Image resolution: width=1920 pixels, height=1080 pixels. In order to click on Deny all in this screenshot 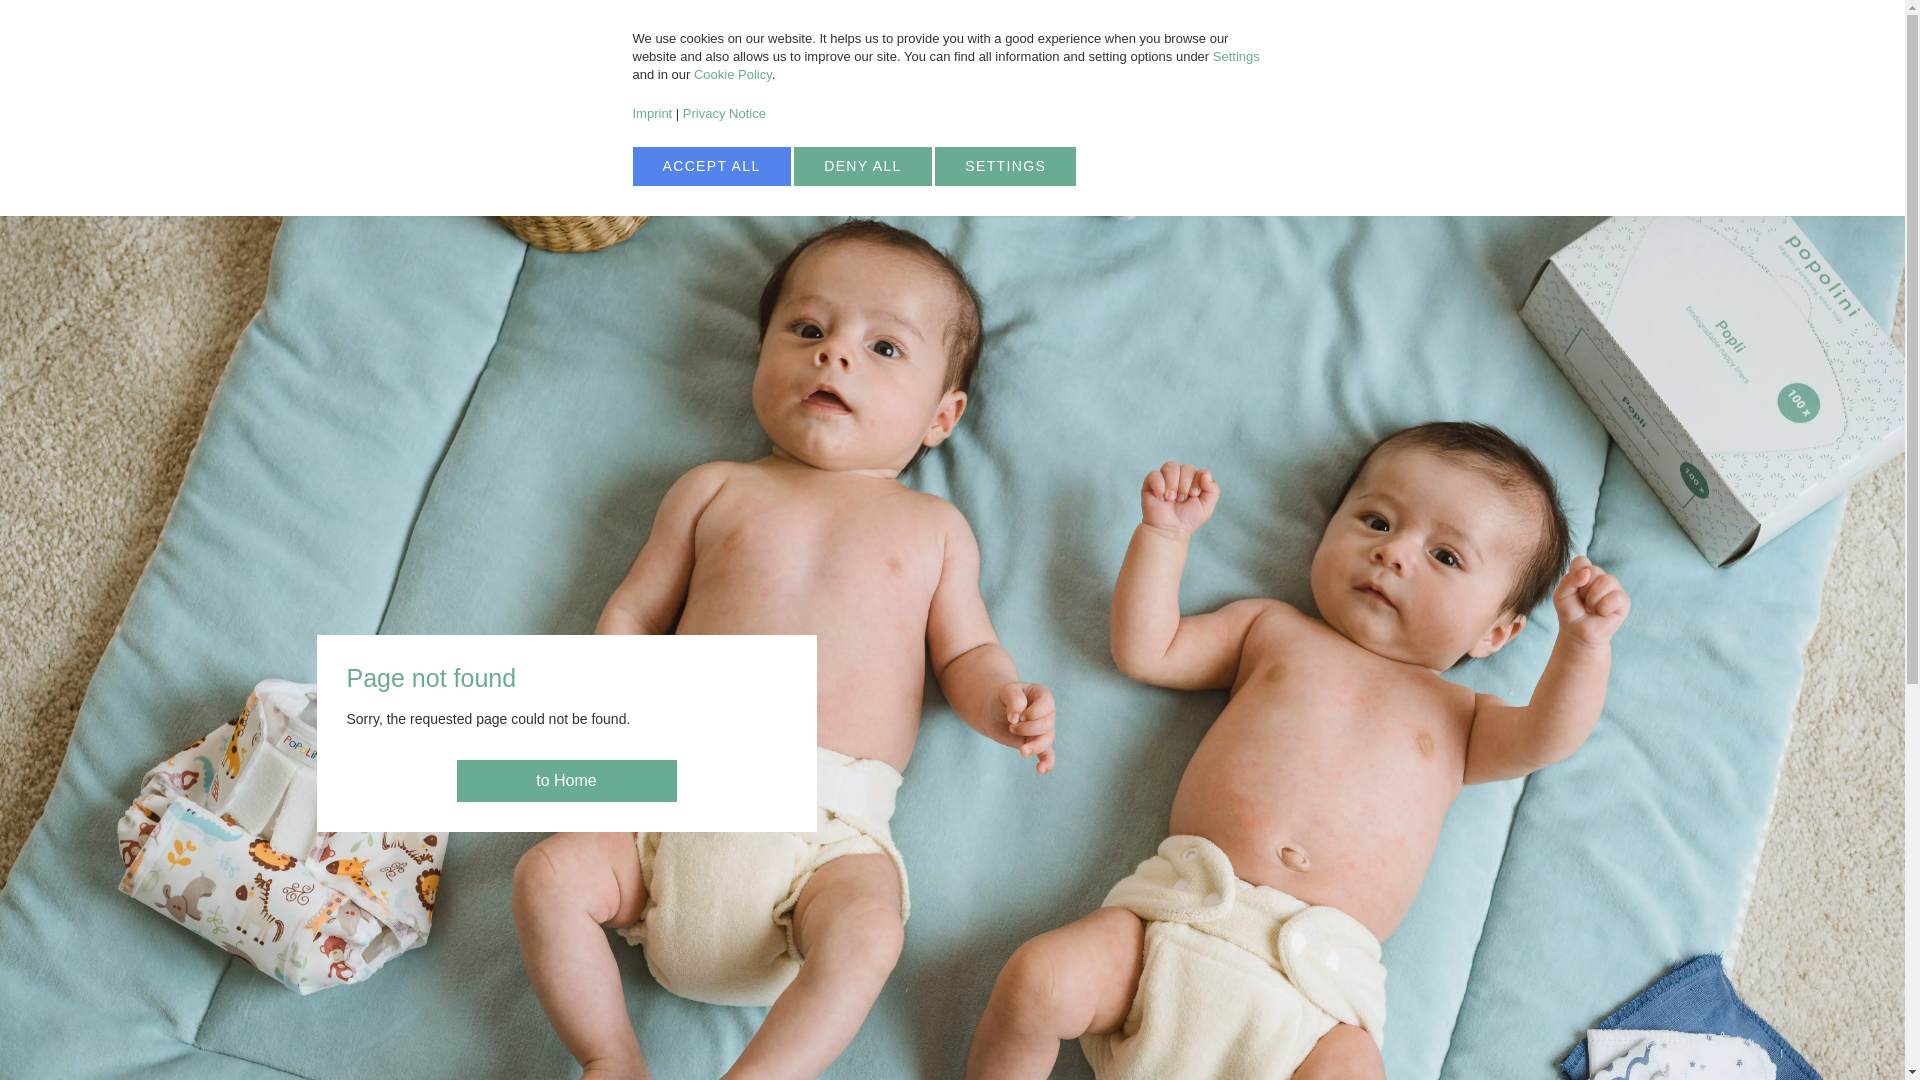, I will do `click(1005, 166)`.